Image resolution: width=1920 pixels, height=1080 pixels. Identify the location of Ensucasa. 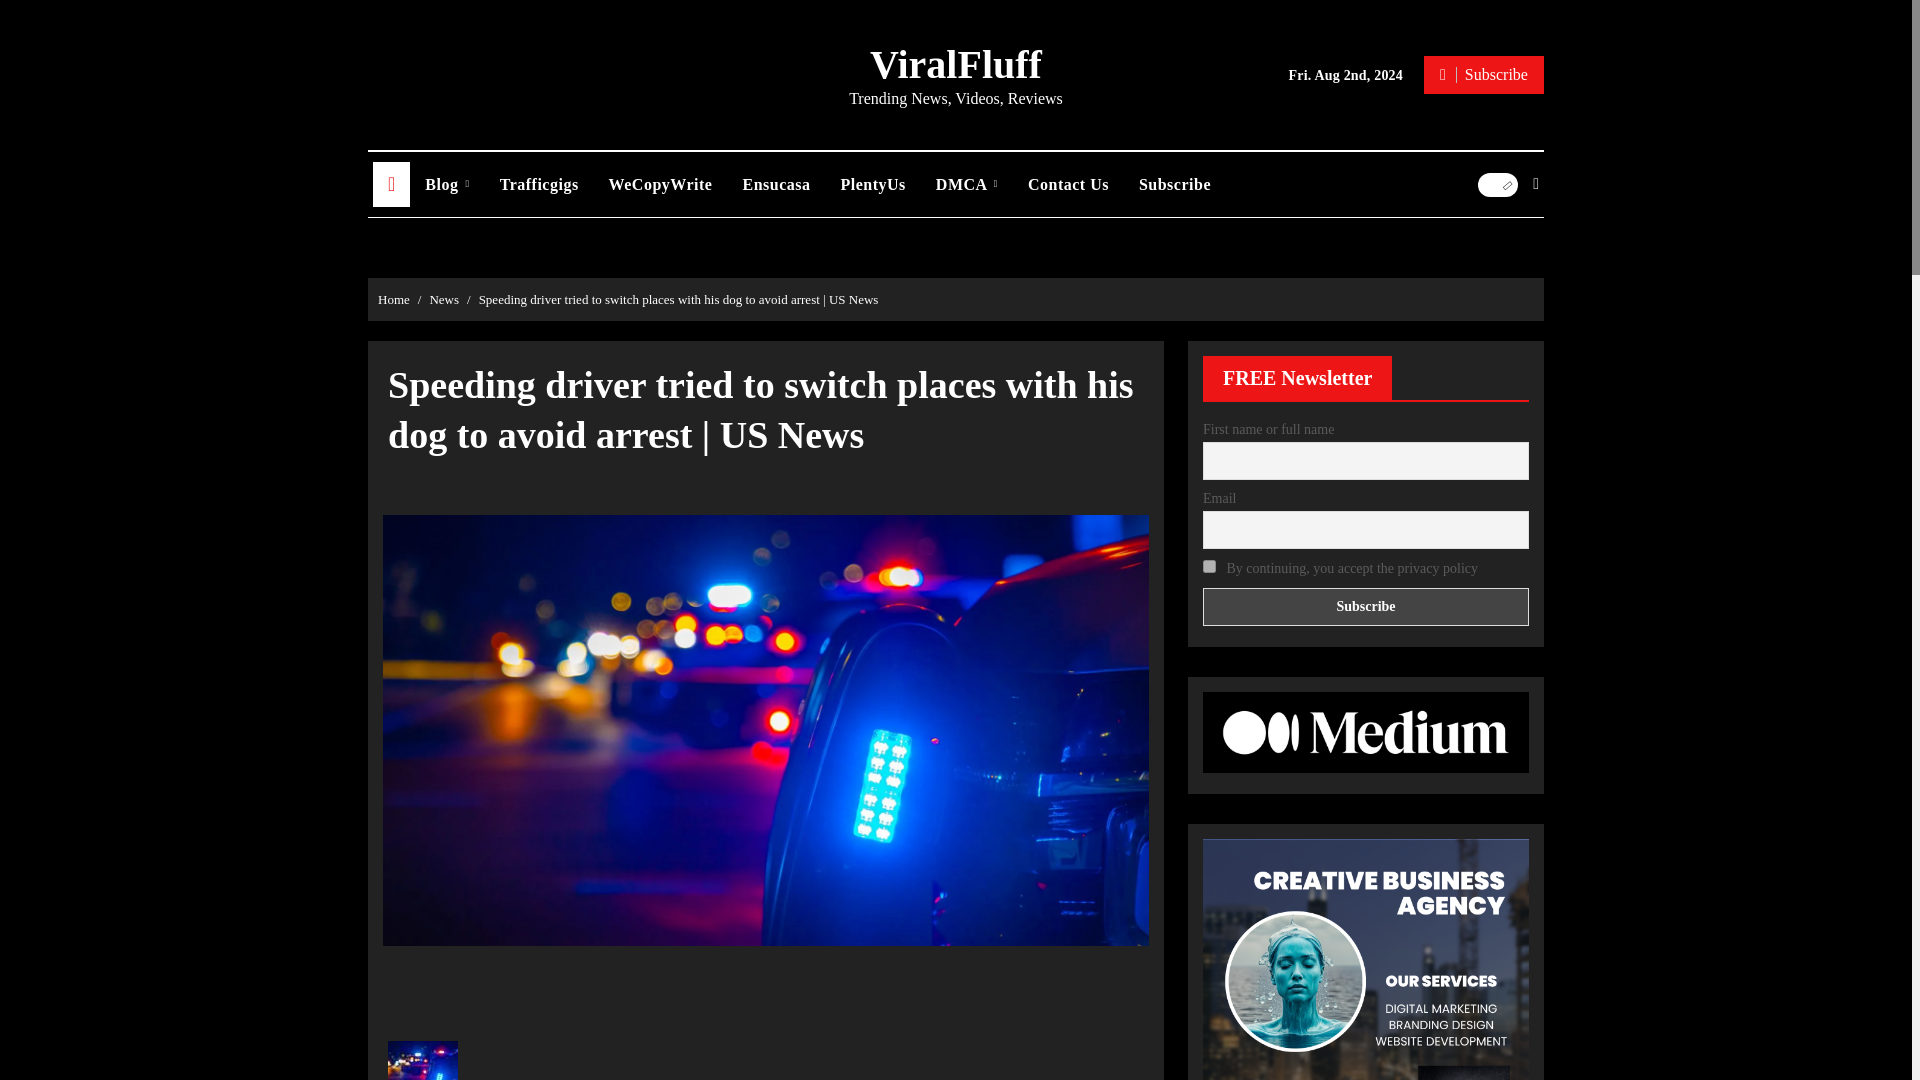
(776, 184).